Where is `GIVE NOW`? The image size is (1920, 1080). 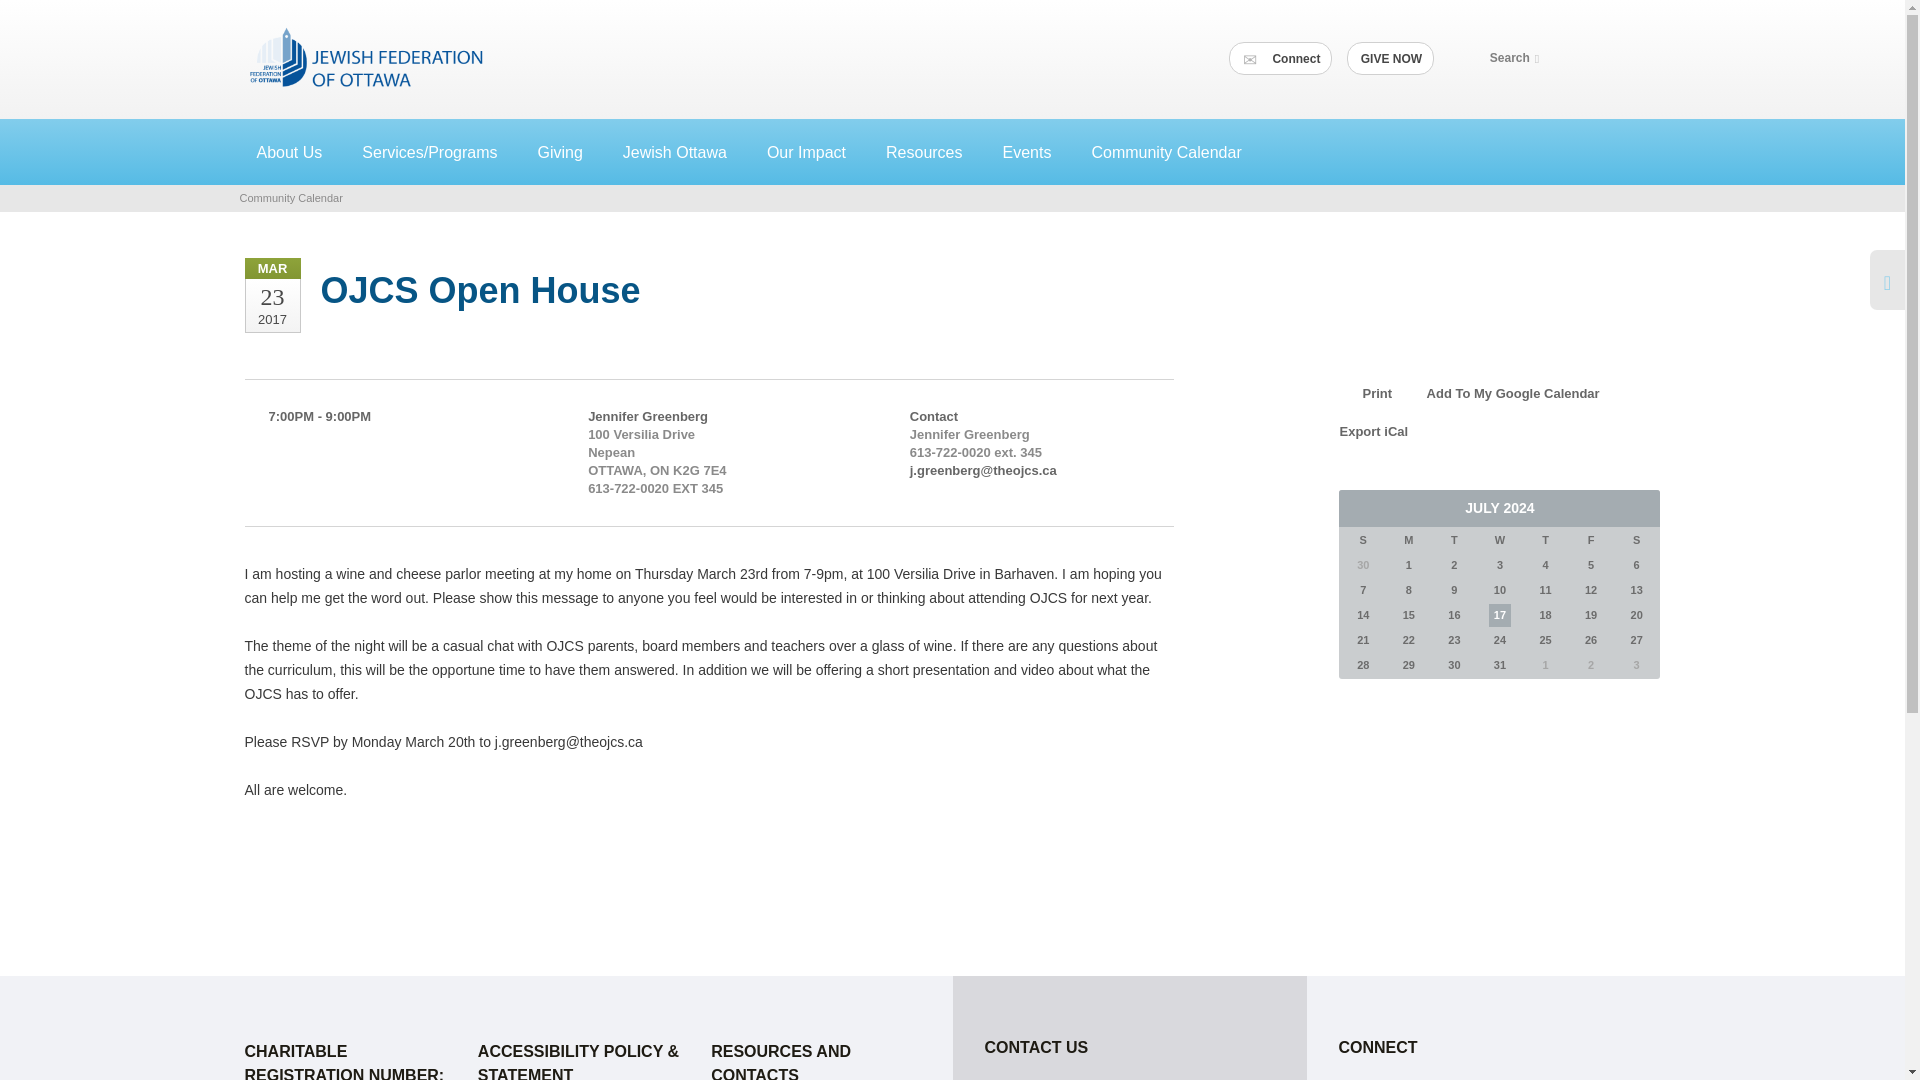 GIVE NOW is located at coordinates (1392, 58).